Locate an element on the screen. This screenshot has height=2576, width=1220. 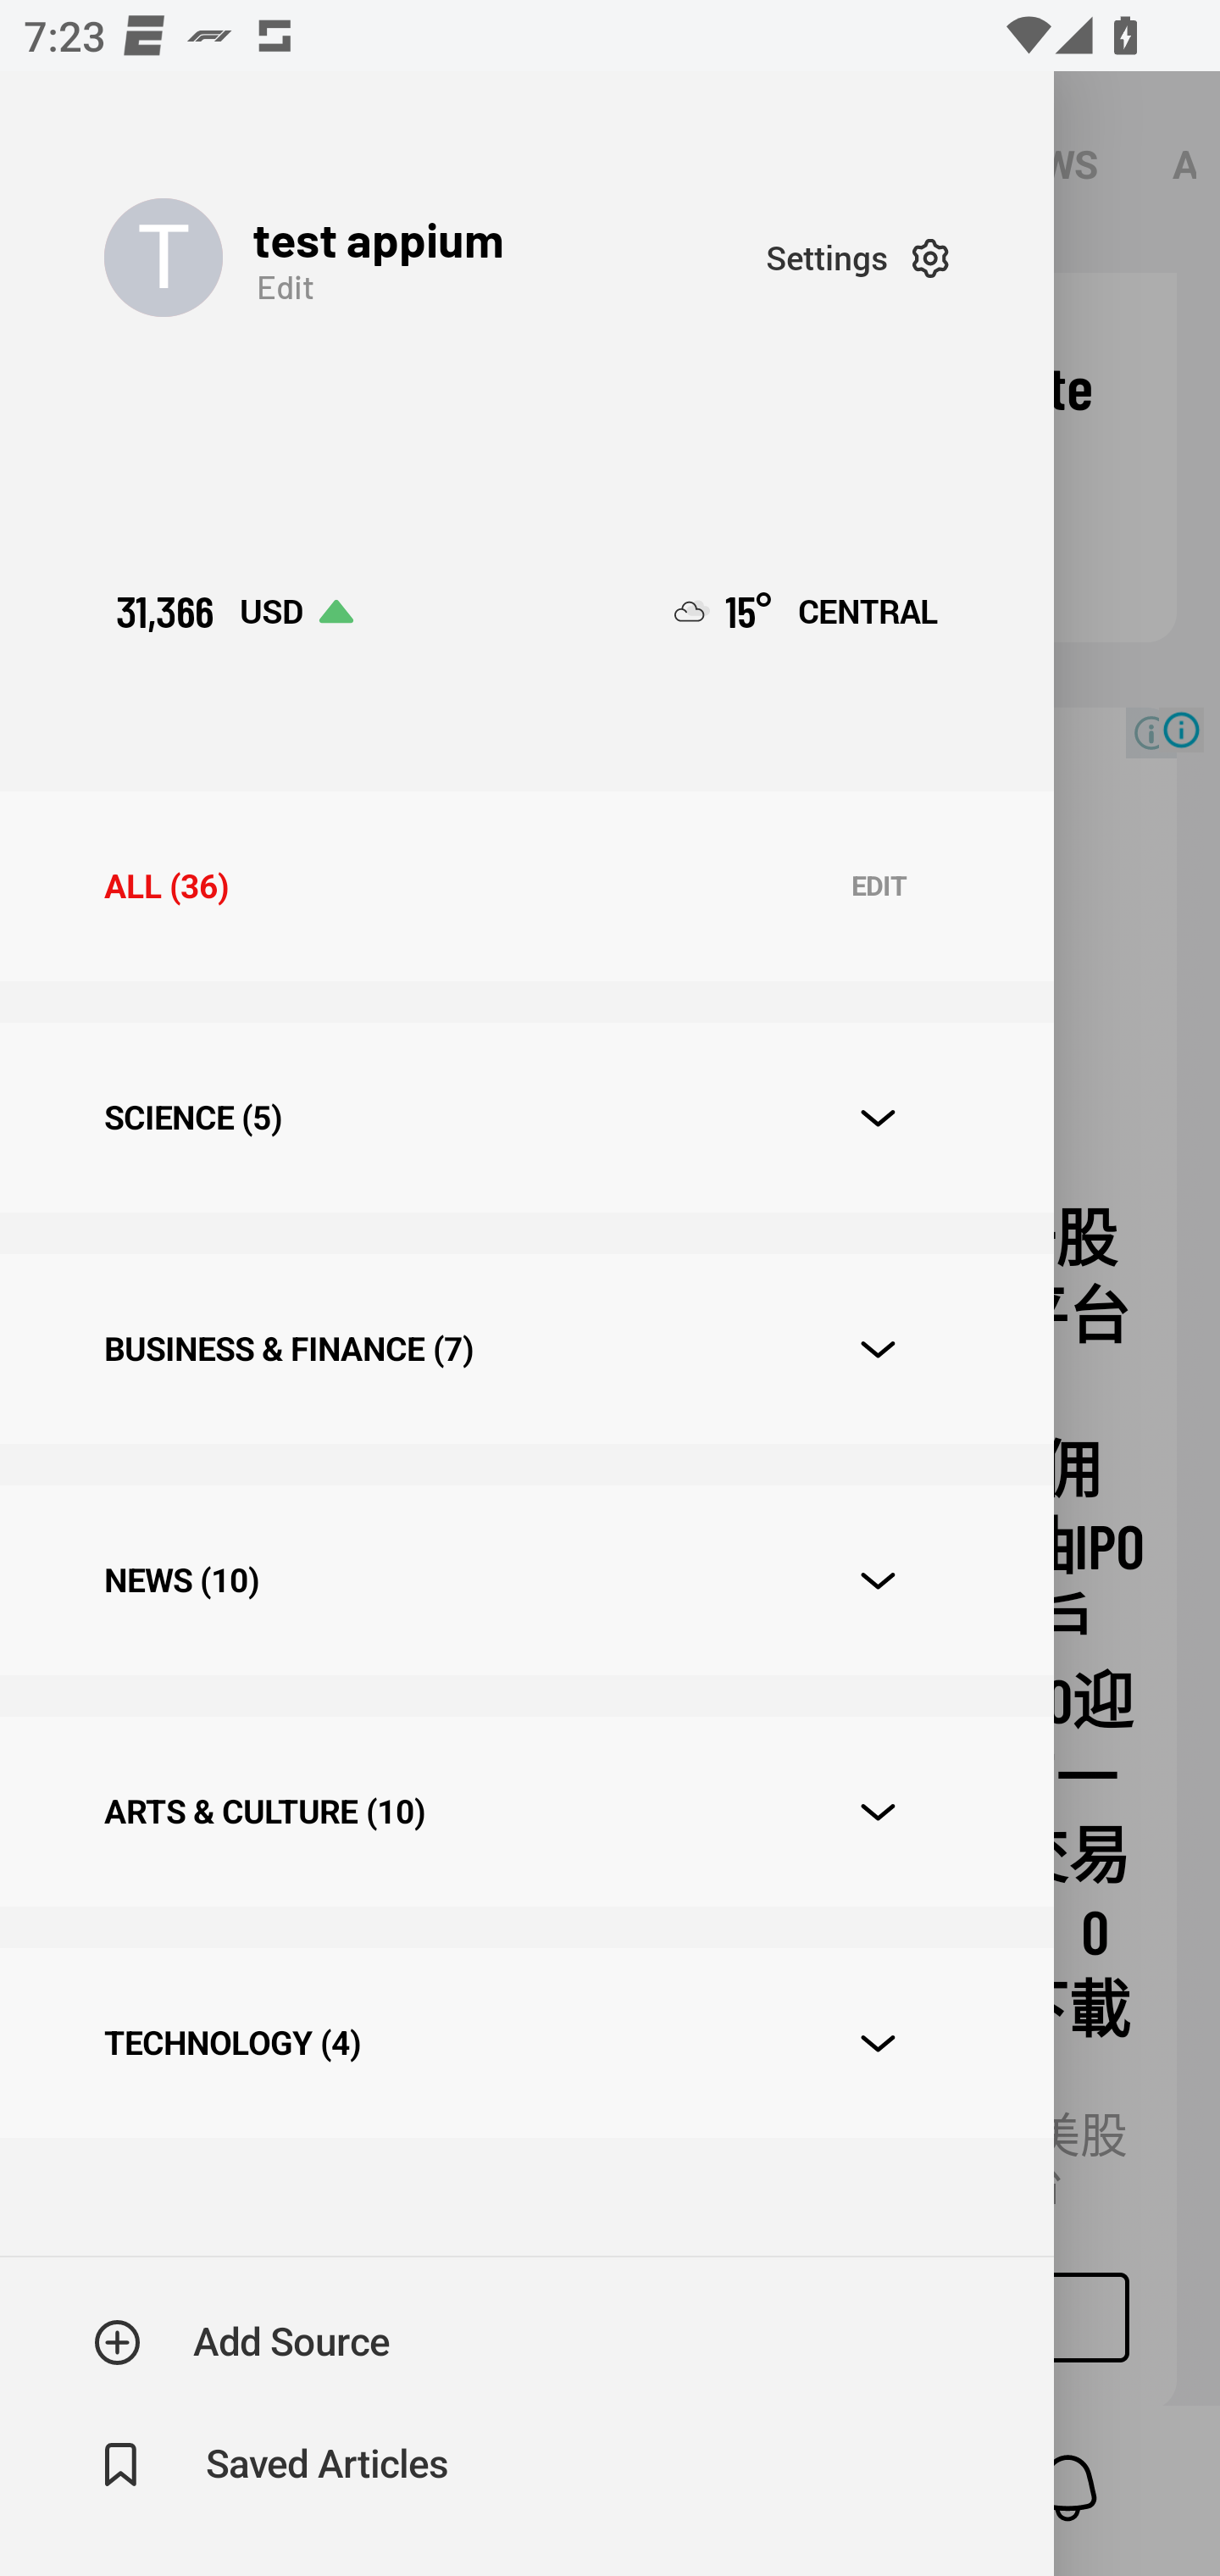
SCIENCE  (5) Expand Button is located at coordinates (526, 1117).